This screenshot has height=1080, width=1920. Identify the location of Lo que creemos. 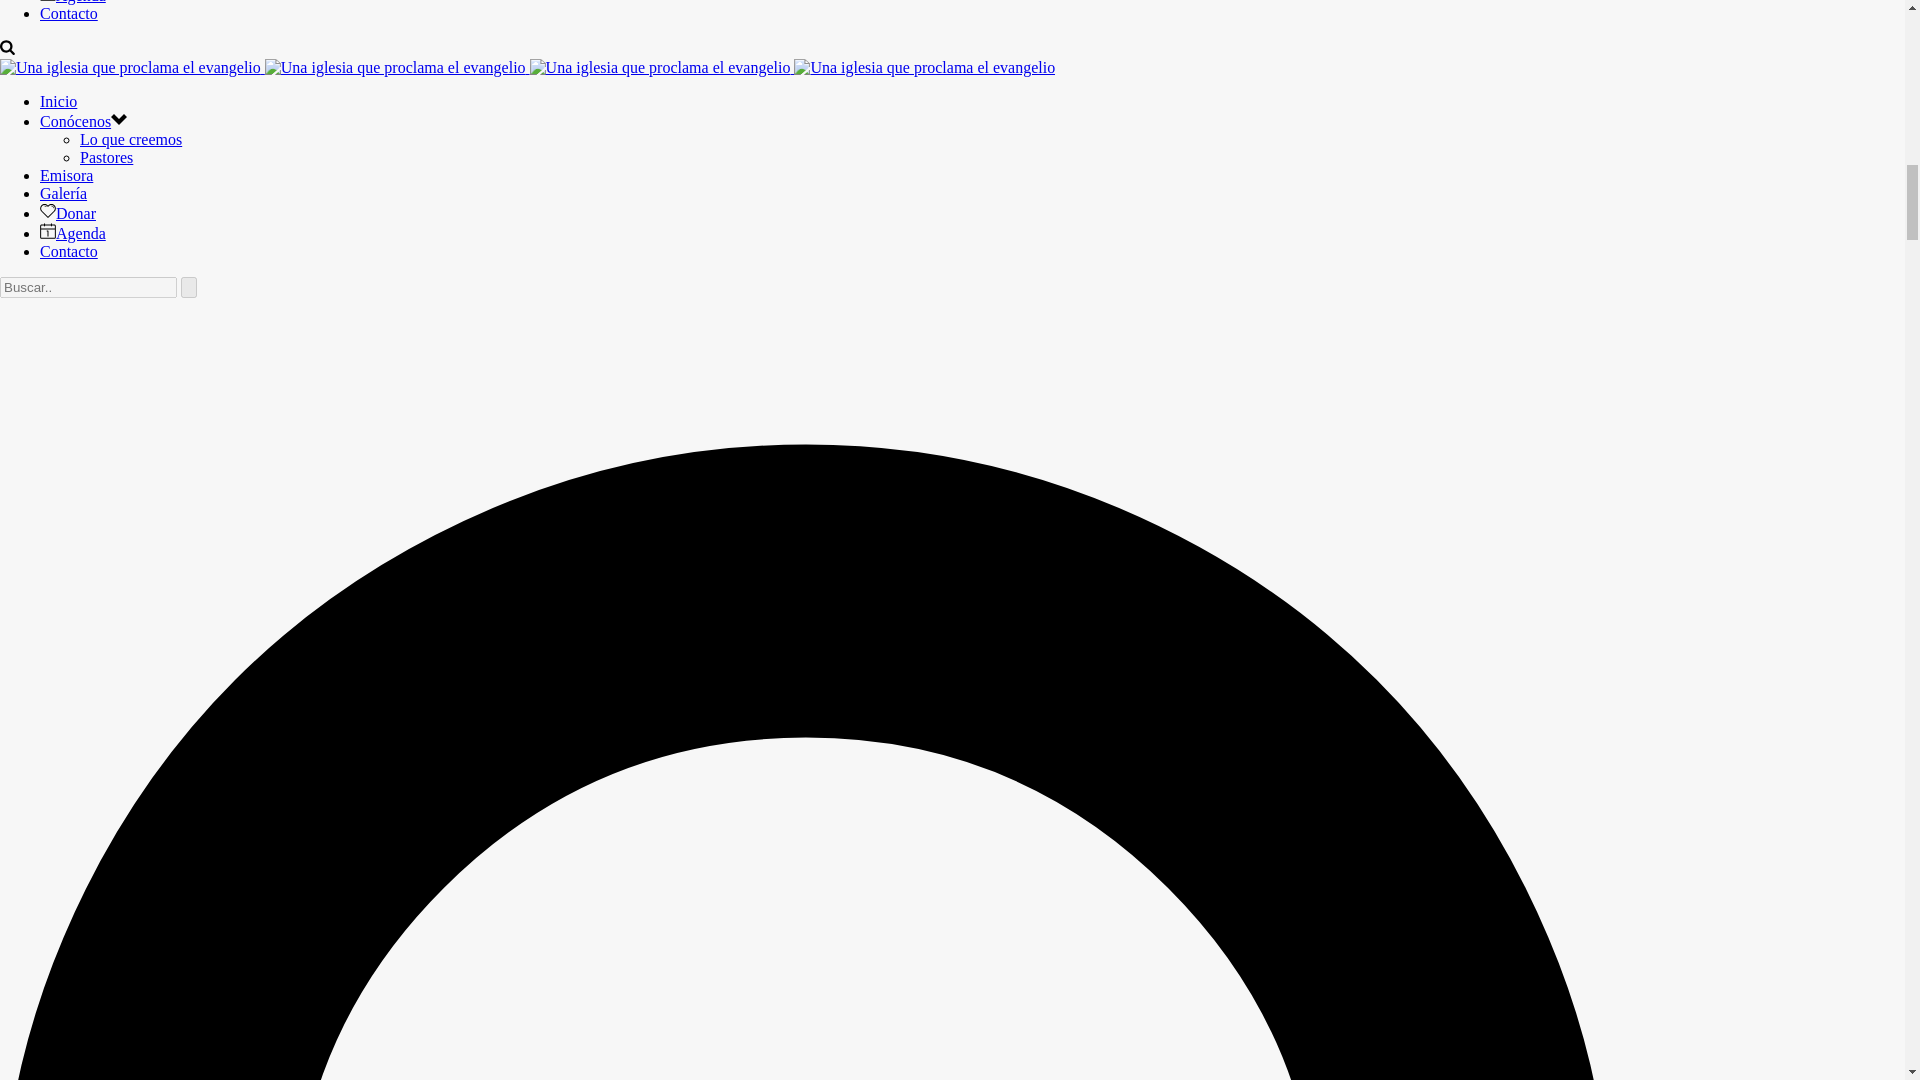
(131, 138).